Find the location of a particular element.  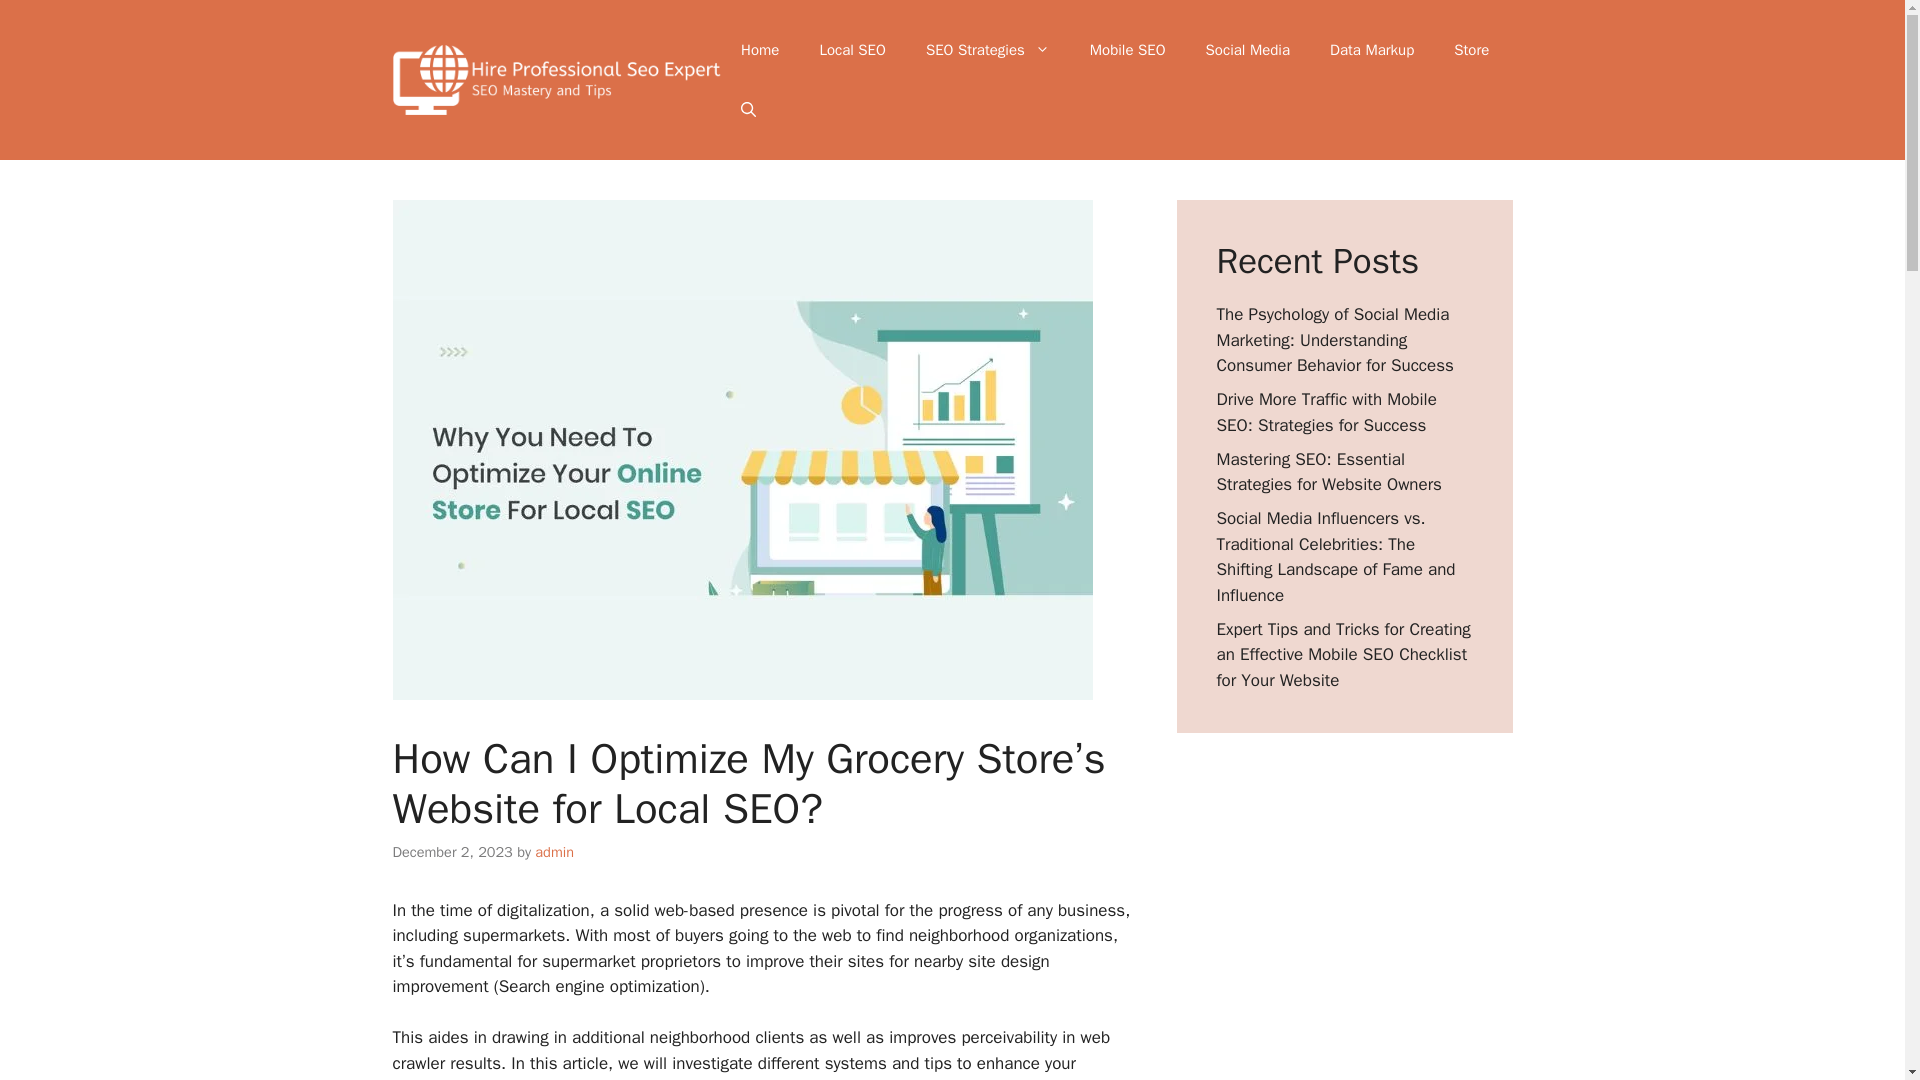

Store is located at coordinates (1472, 50).